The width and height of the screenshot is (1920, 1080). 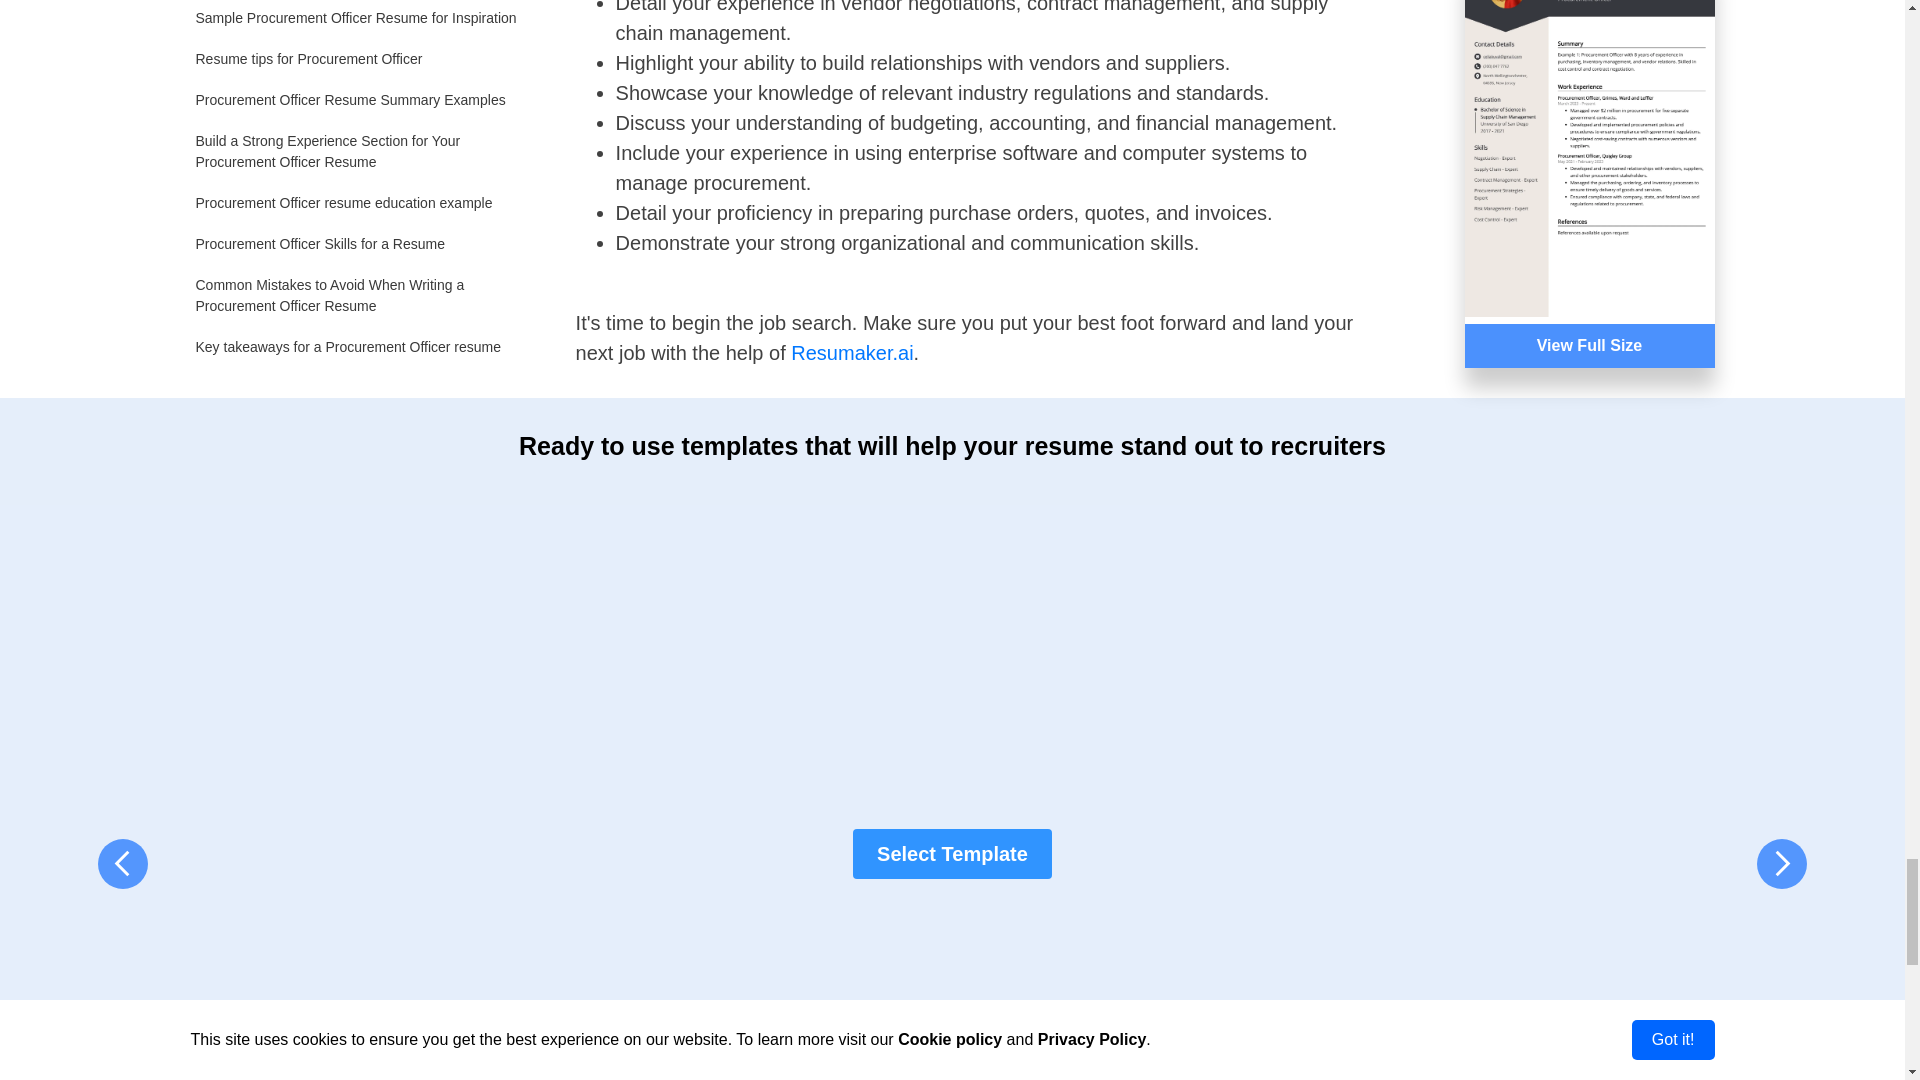 What do you see at coordinates (1538, 184) in the screenshot?
I see `View Full Size` at bounding box center [1538, 184].